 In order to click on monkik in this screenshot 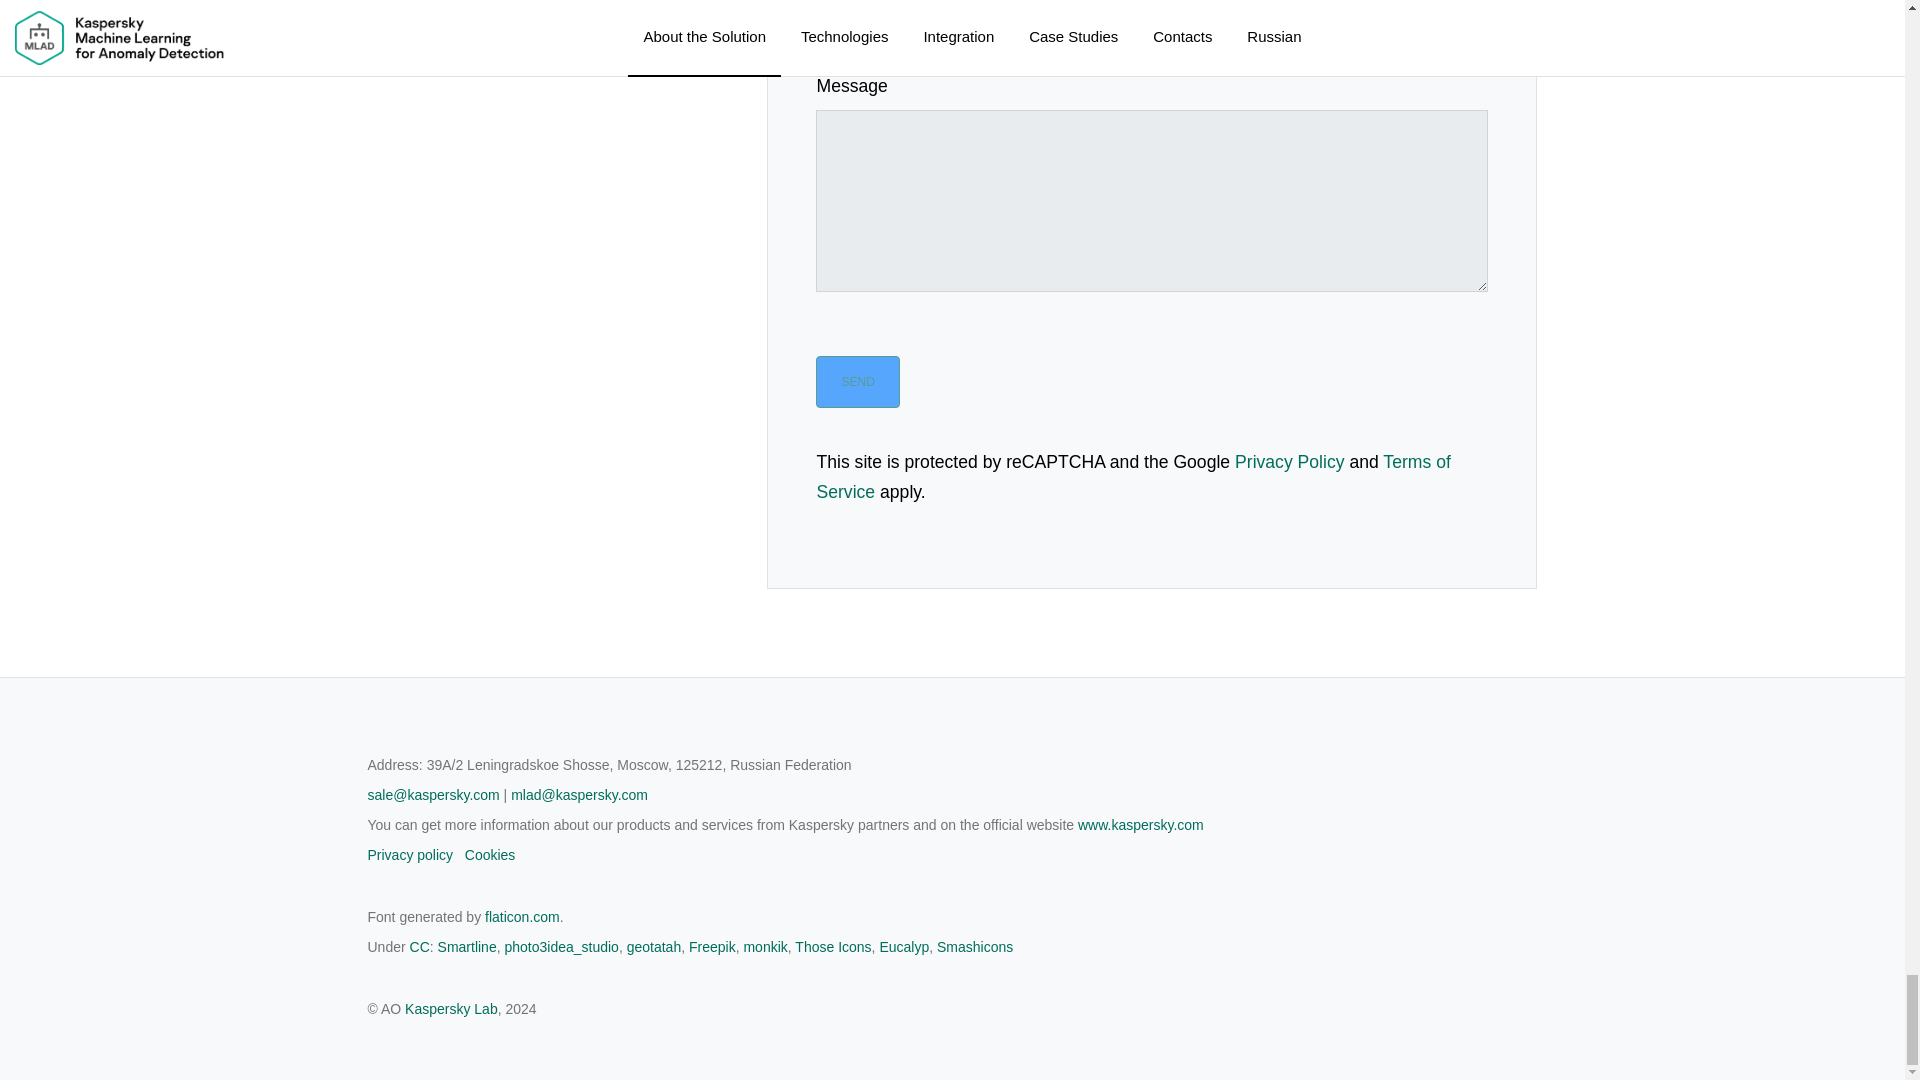, I will do `click(765, 946)`.